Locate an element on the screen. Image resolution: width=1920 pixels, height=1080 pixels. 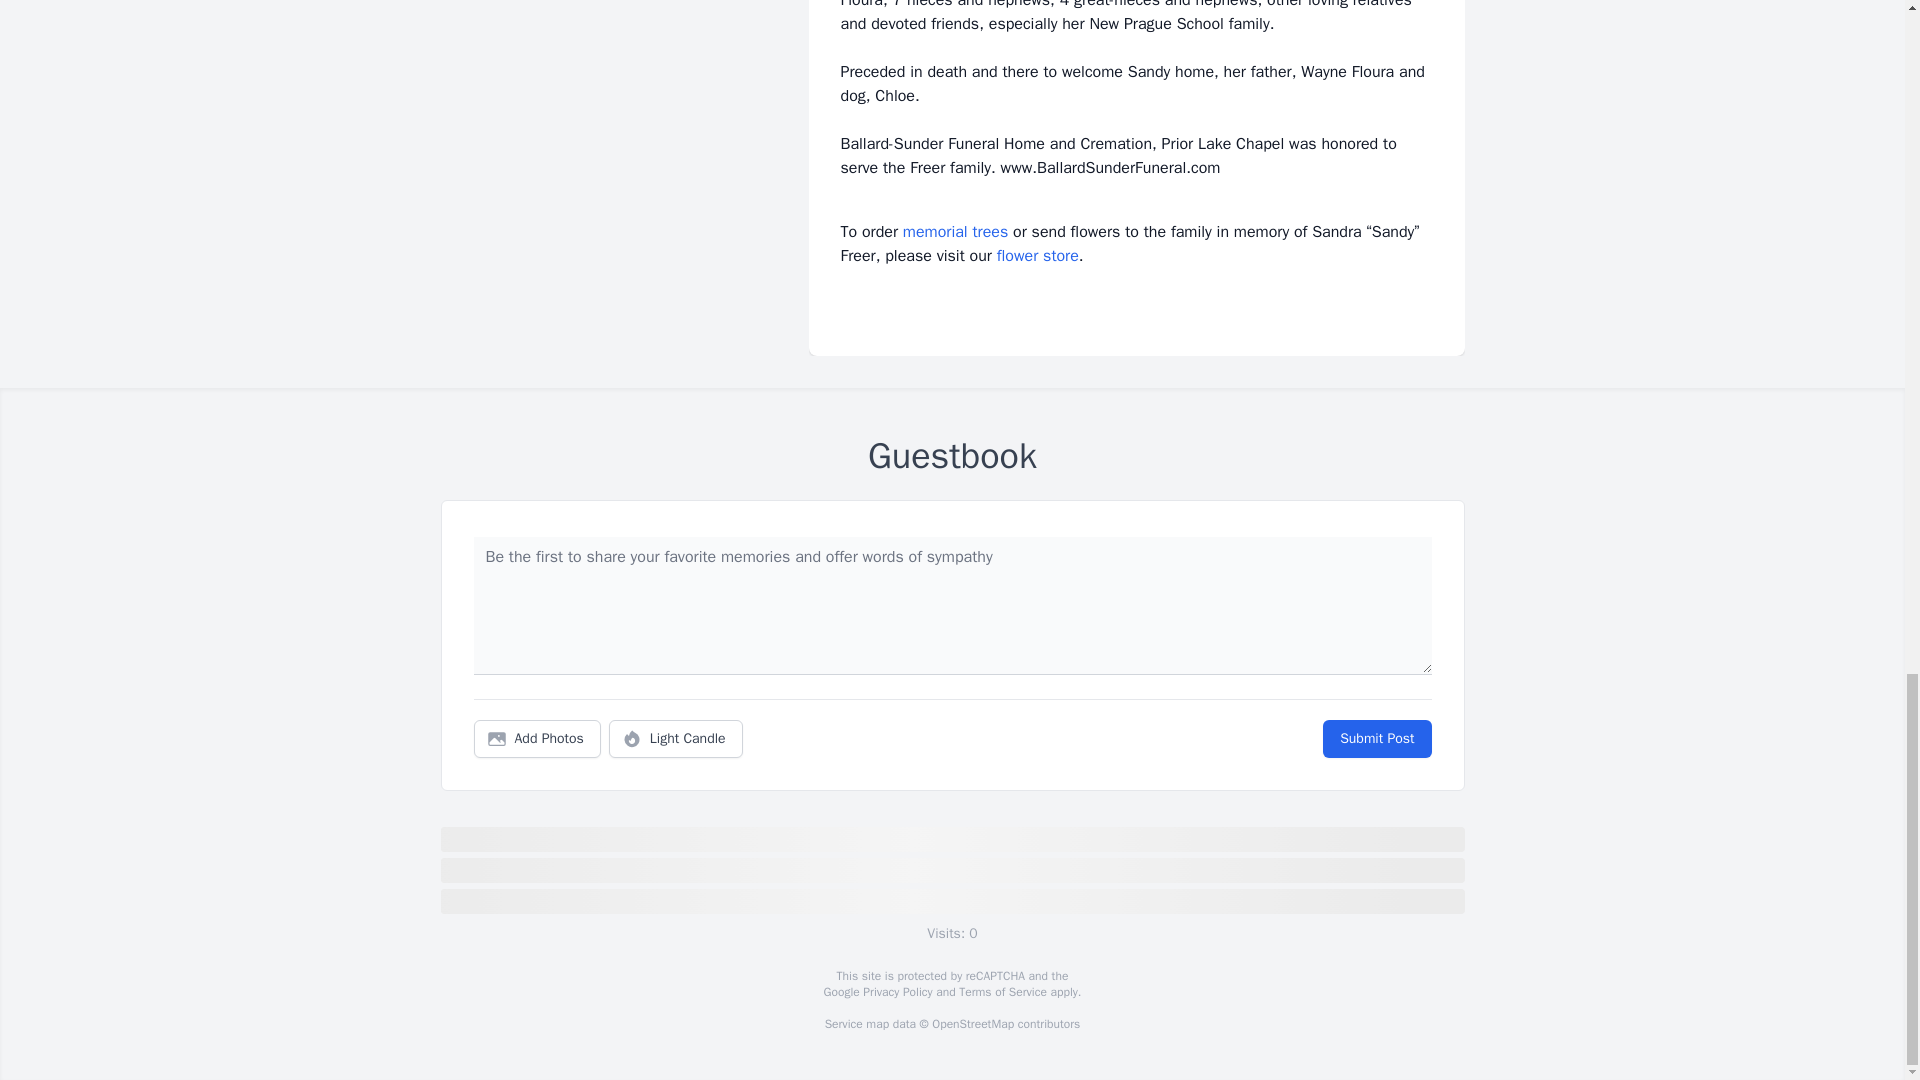
flower store is located at coordinates (1038, 256).